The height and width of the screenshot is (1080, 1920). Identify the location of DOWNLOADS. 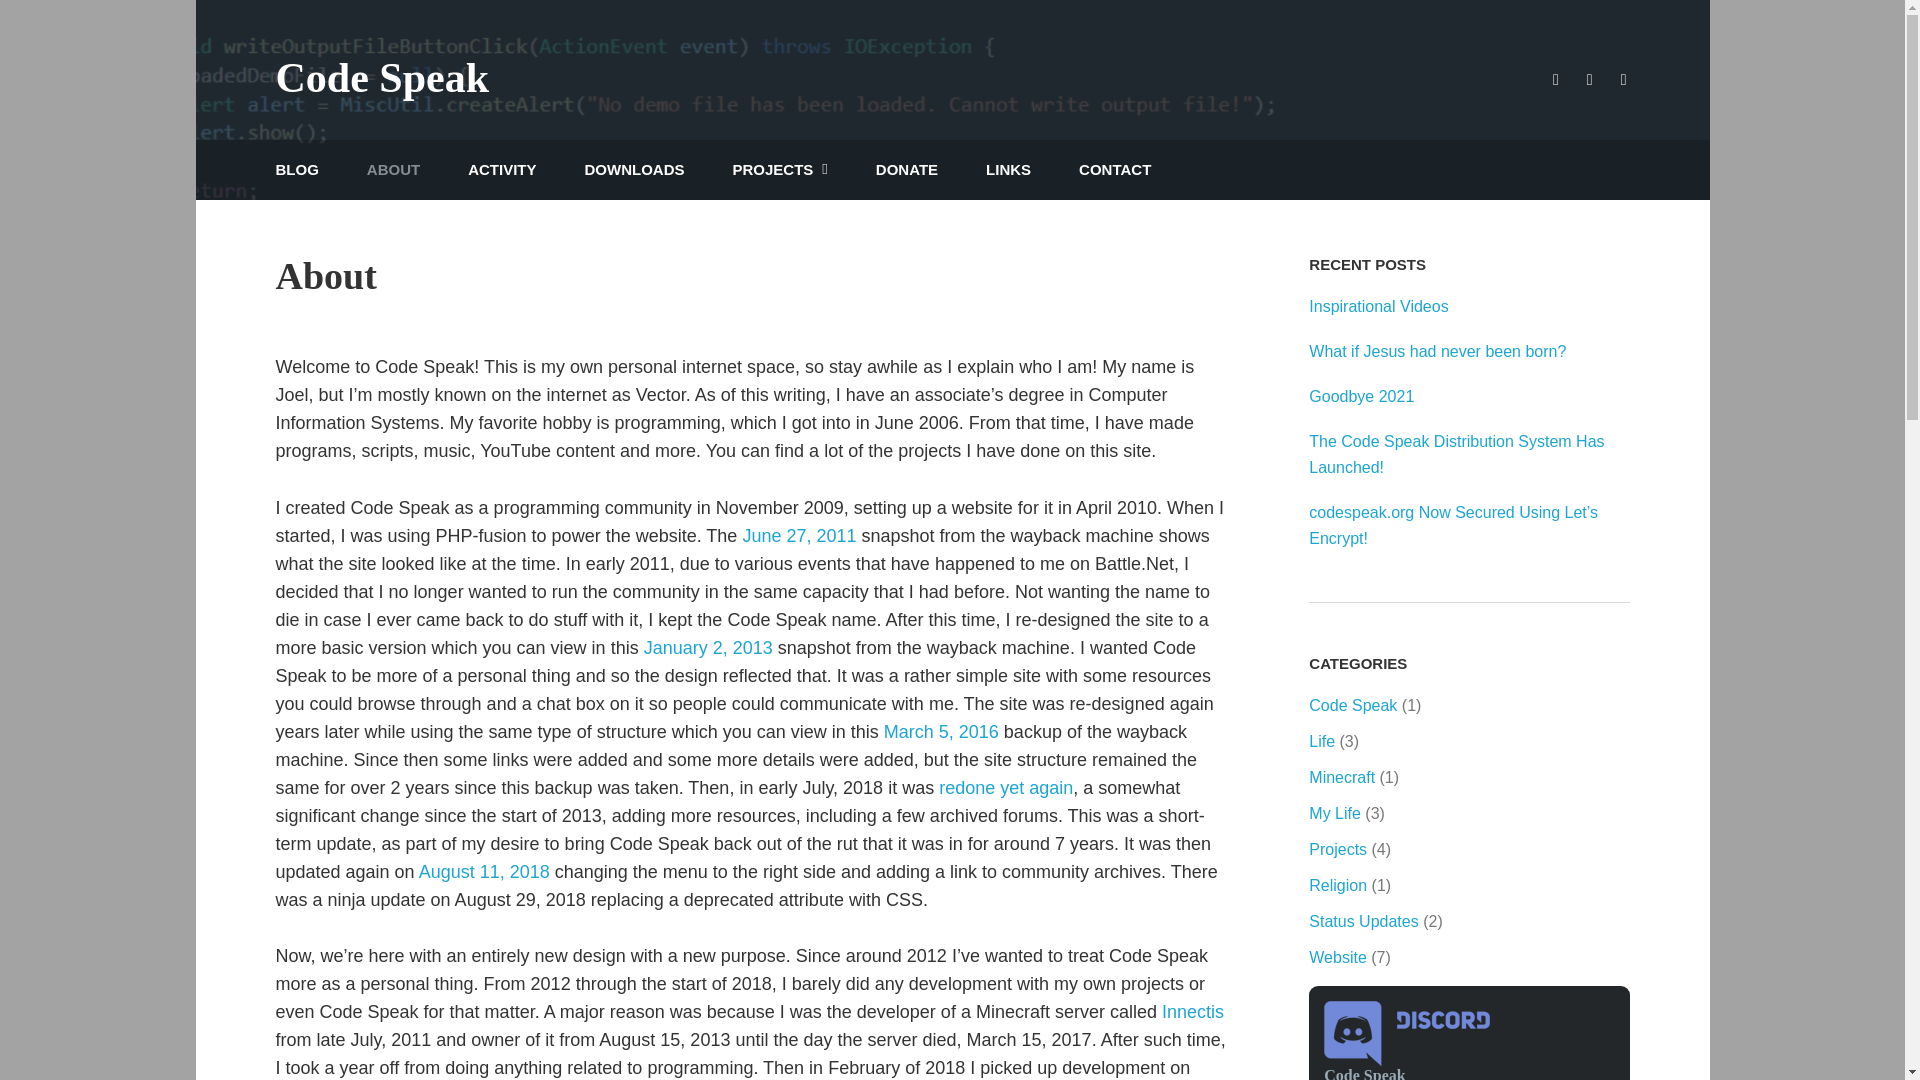
(633, 170).